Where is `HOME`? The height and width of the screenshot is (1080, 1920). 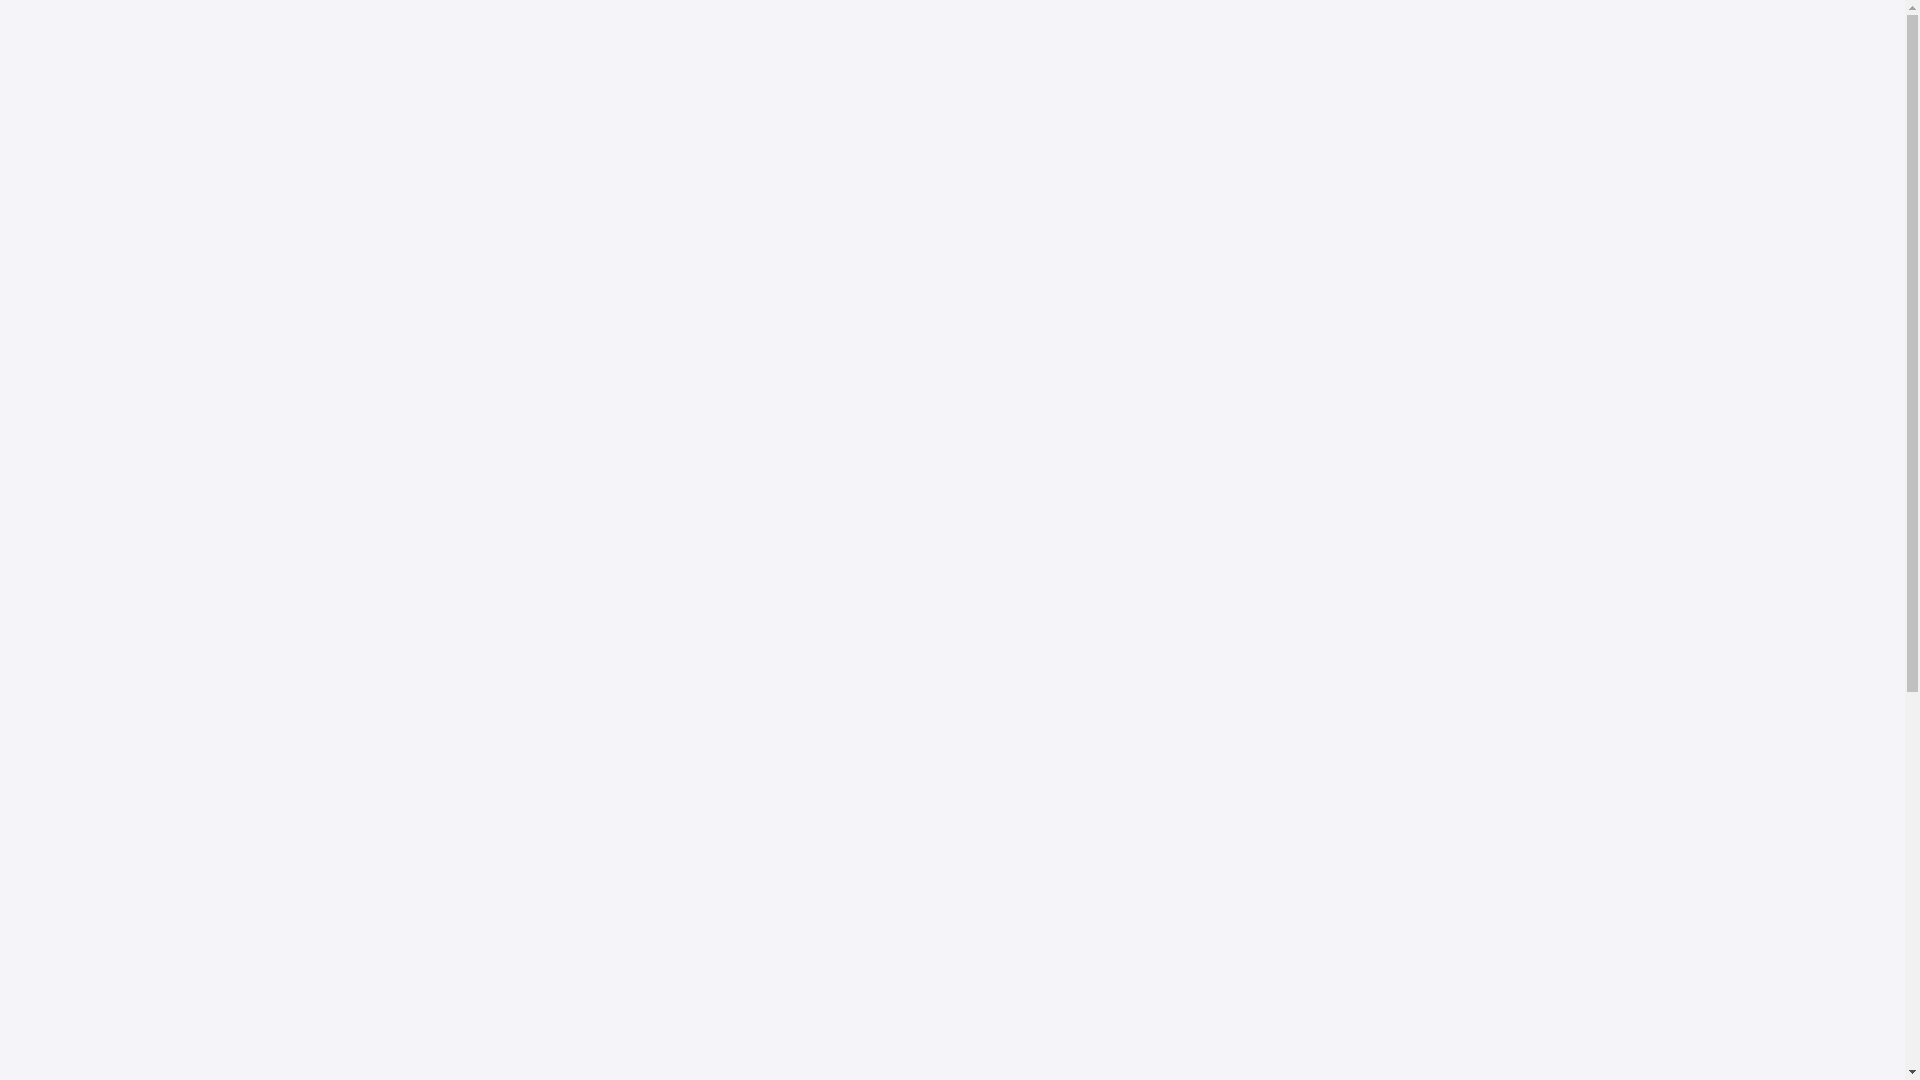 HOME is located at coordinates (952, 879).